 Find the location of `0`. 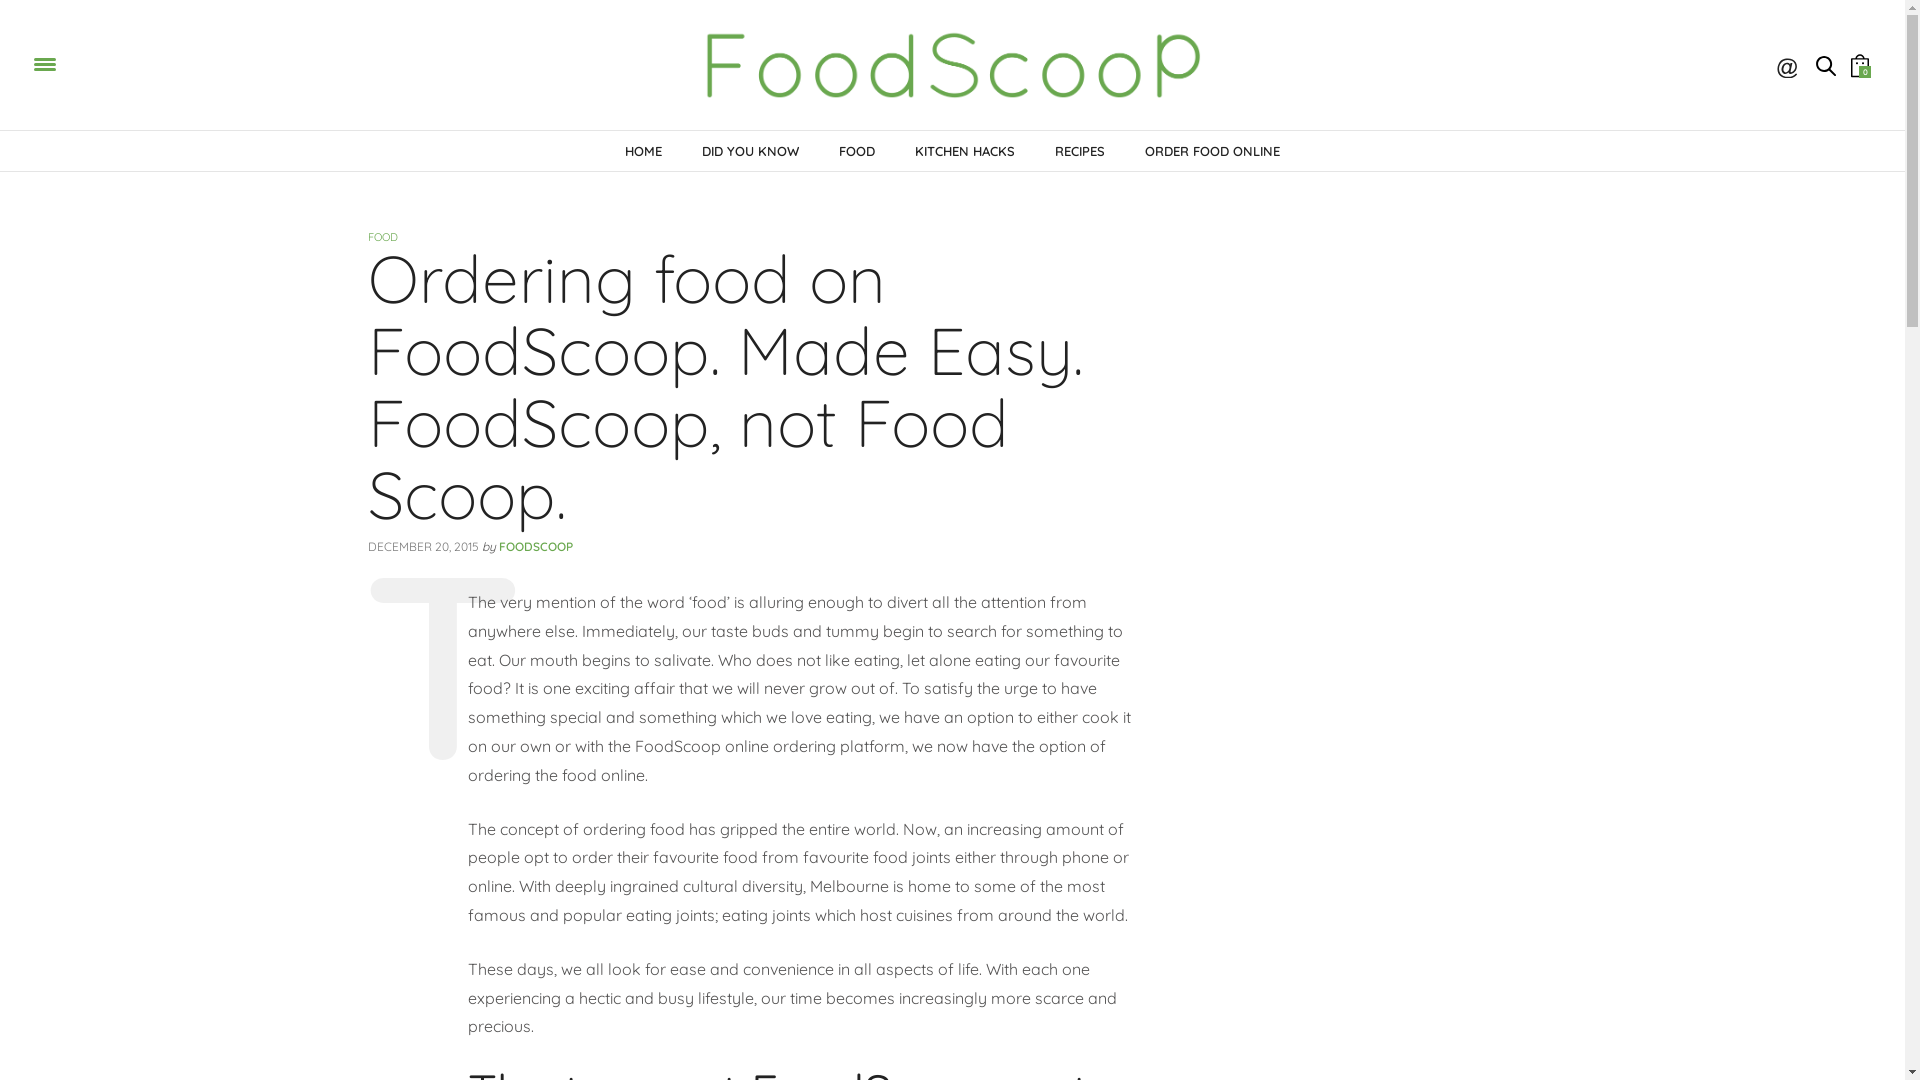

0 is located at coordinates (1860, 64).